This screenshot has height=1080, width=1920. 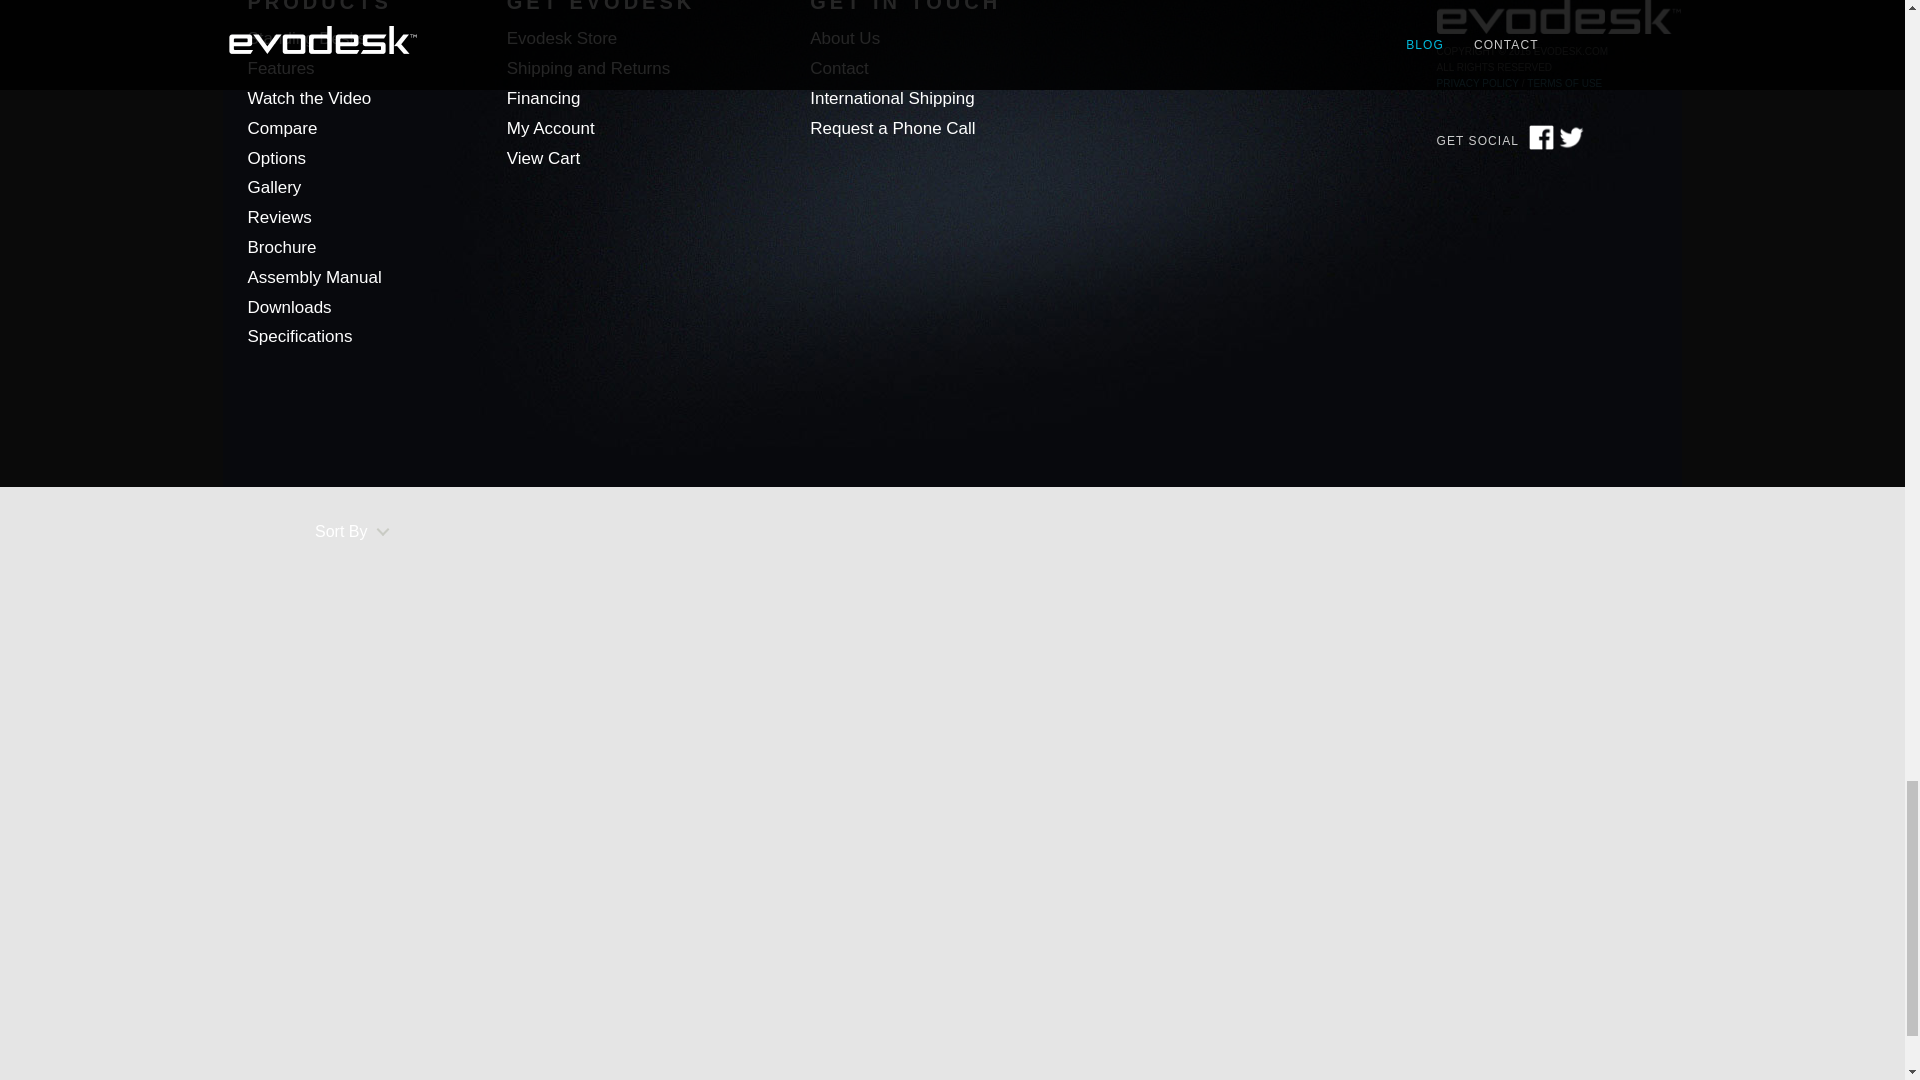 What do you see at coordinates (310, 98) in the screenshot?
I see `Watch the Video` at bounding box center [310, 98].